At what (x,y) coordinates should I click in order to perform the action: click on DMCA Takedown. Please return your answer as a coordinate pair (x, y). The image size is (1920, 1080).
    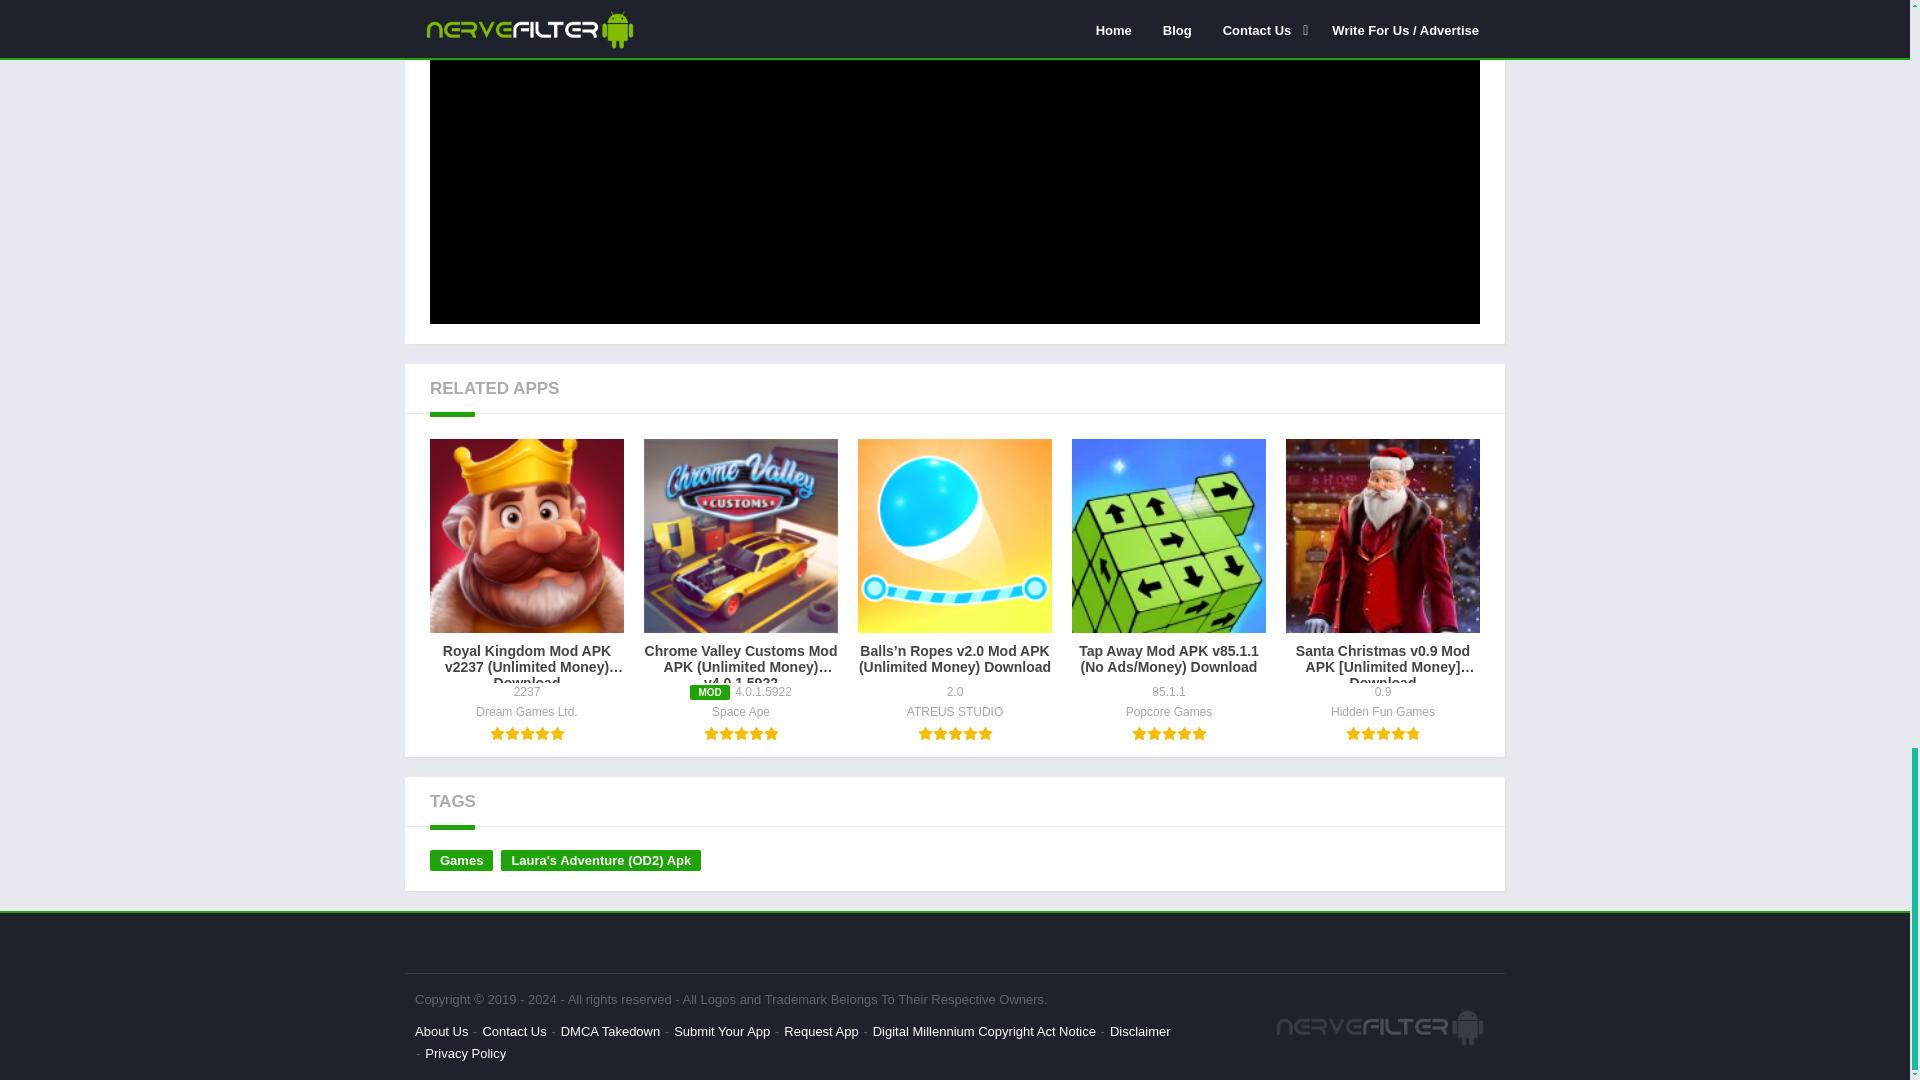
    Looking at the image, I should click on (610, 1030).